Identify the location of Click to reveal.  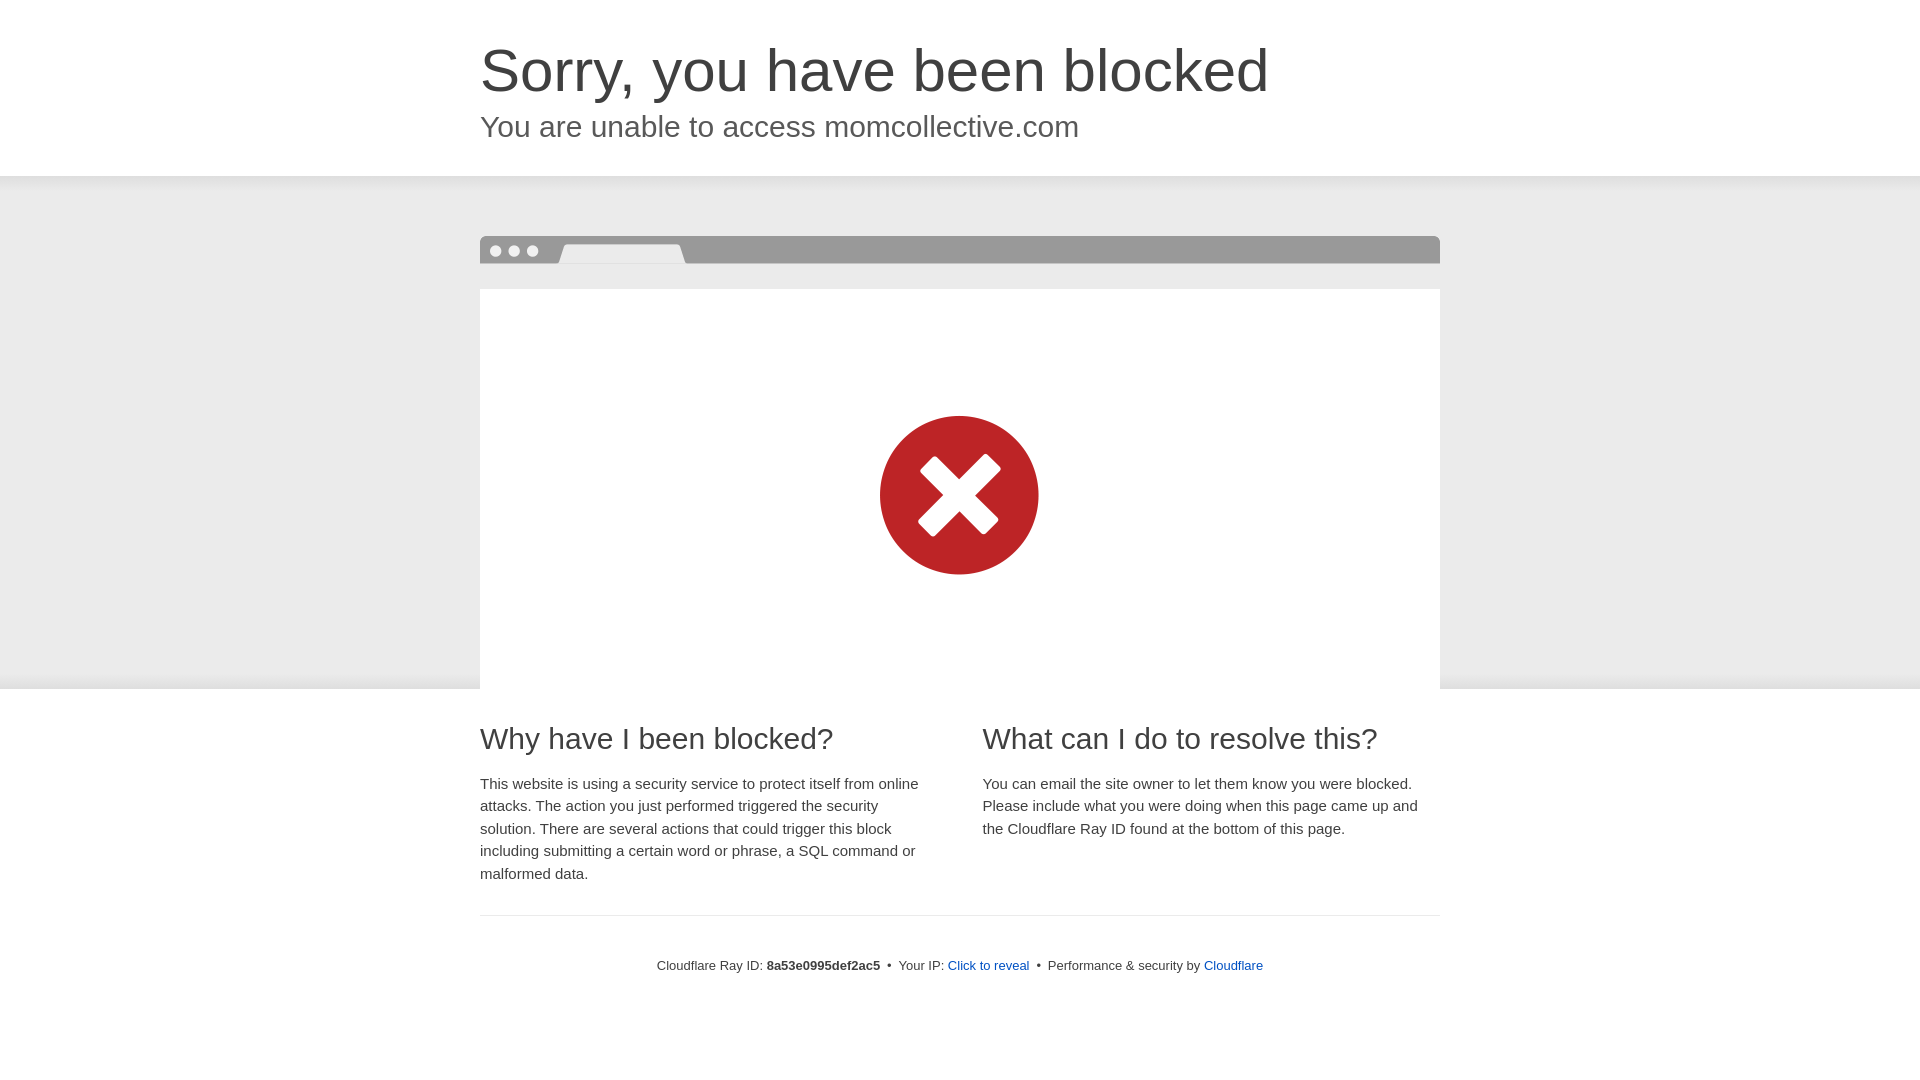
(988, 966).